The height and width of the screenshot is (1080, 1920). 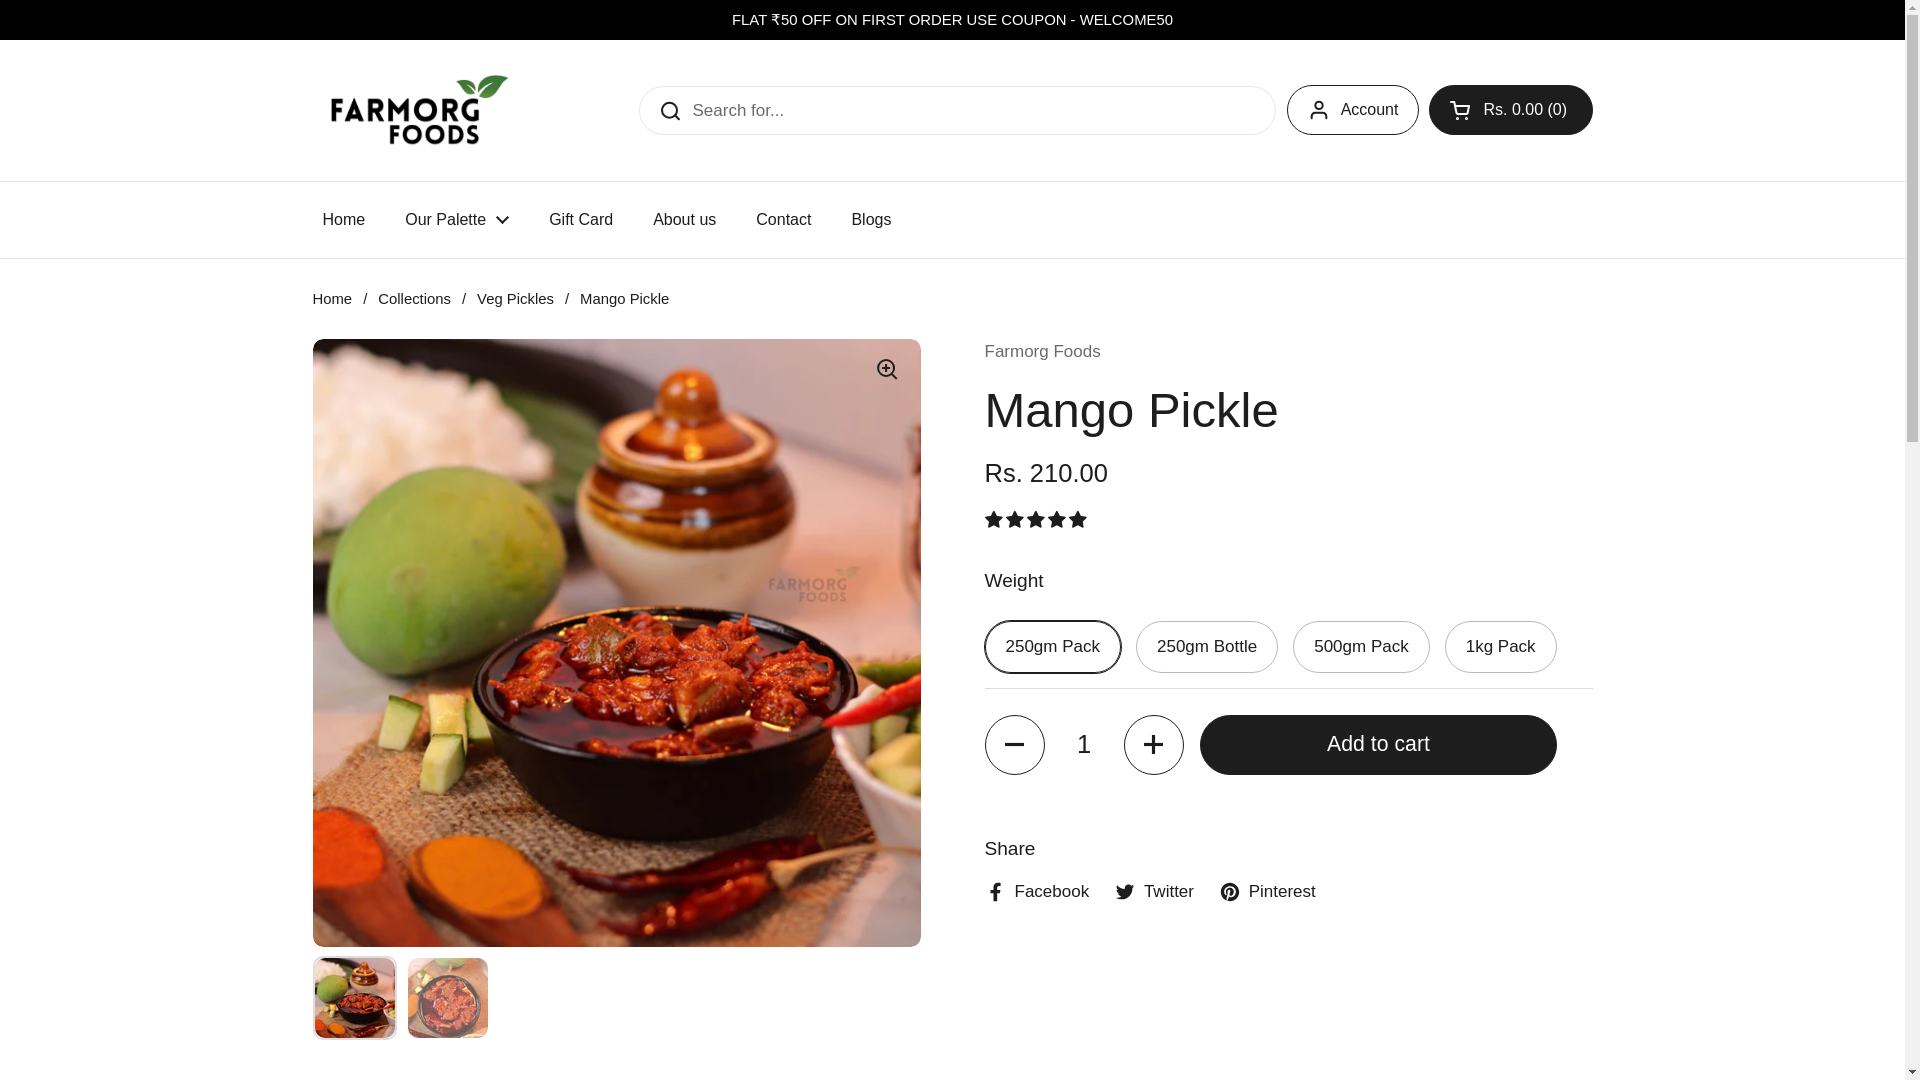 I want to click on Contact, so click(x=783, y=220).